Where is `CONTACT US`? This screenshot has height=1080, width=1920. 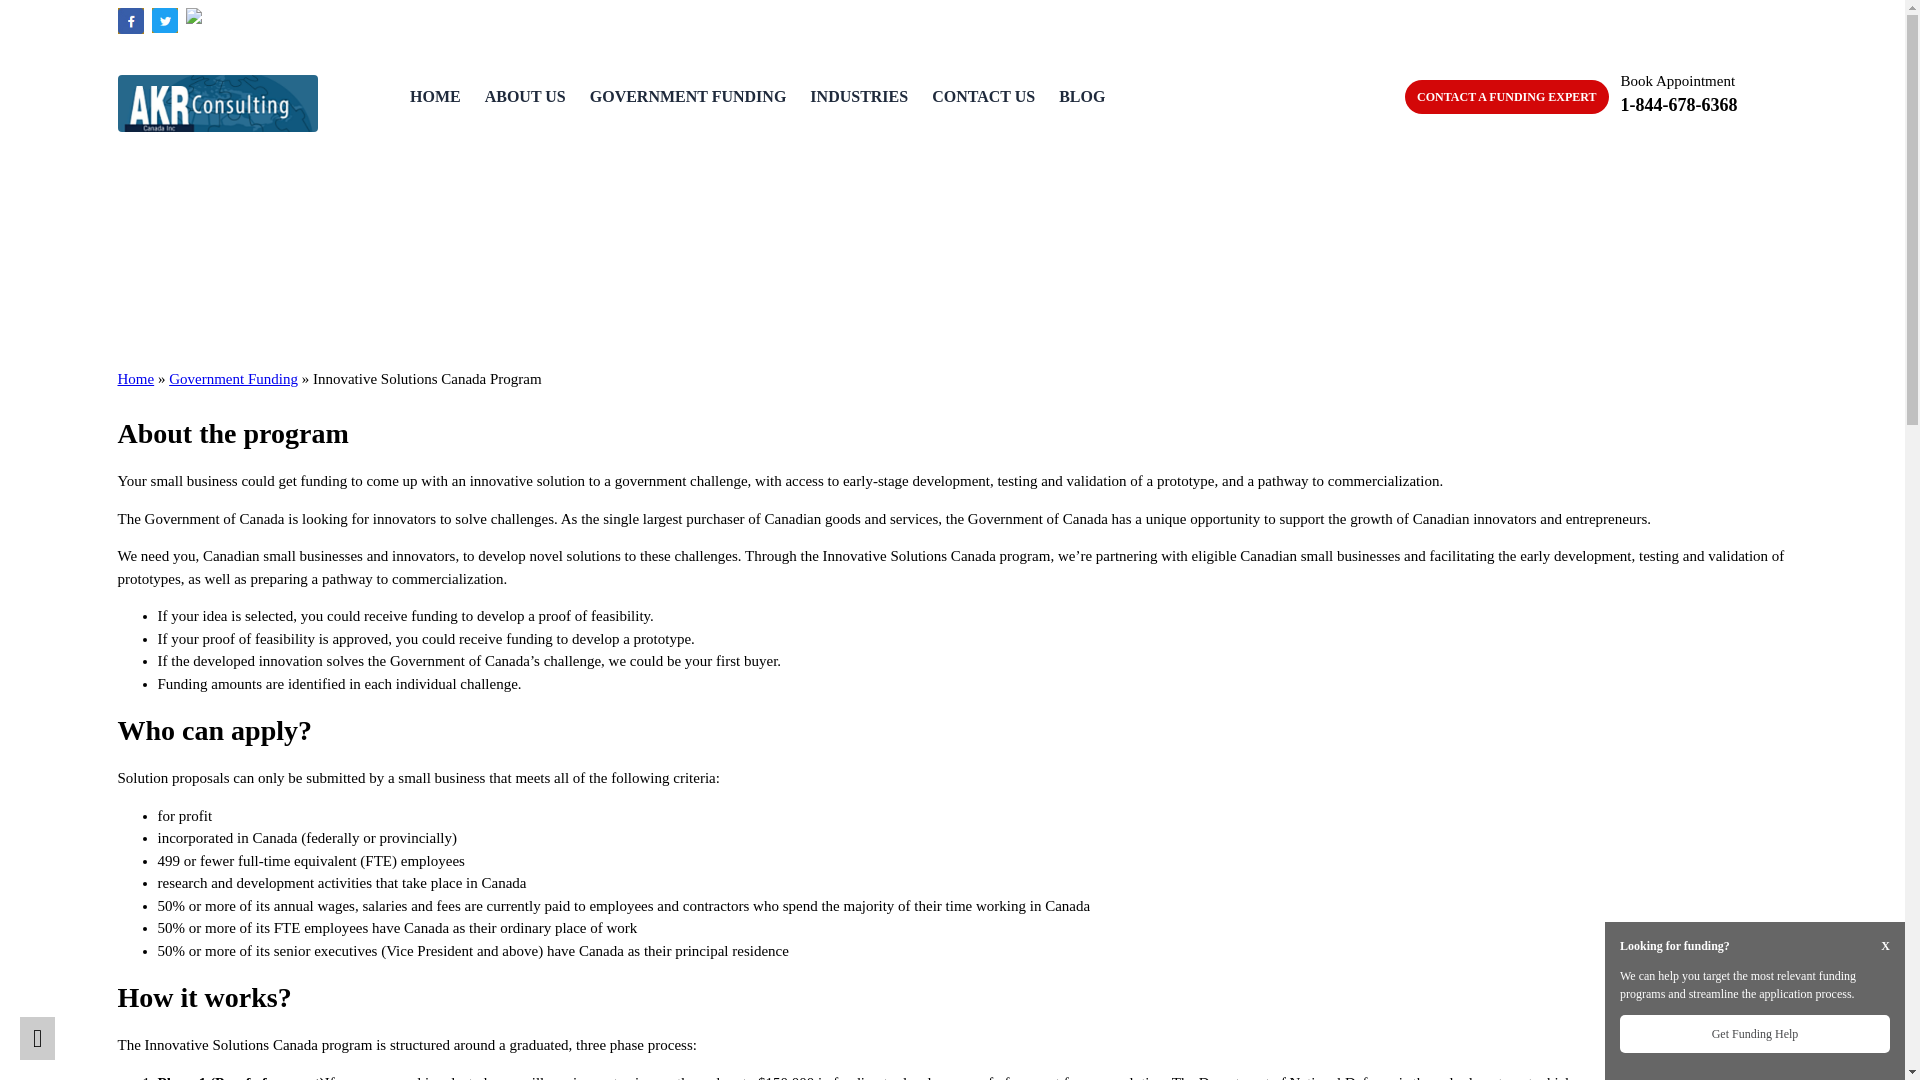
CONTACT US is located at coordinates (982, 96).